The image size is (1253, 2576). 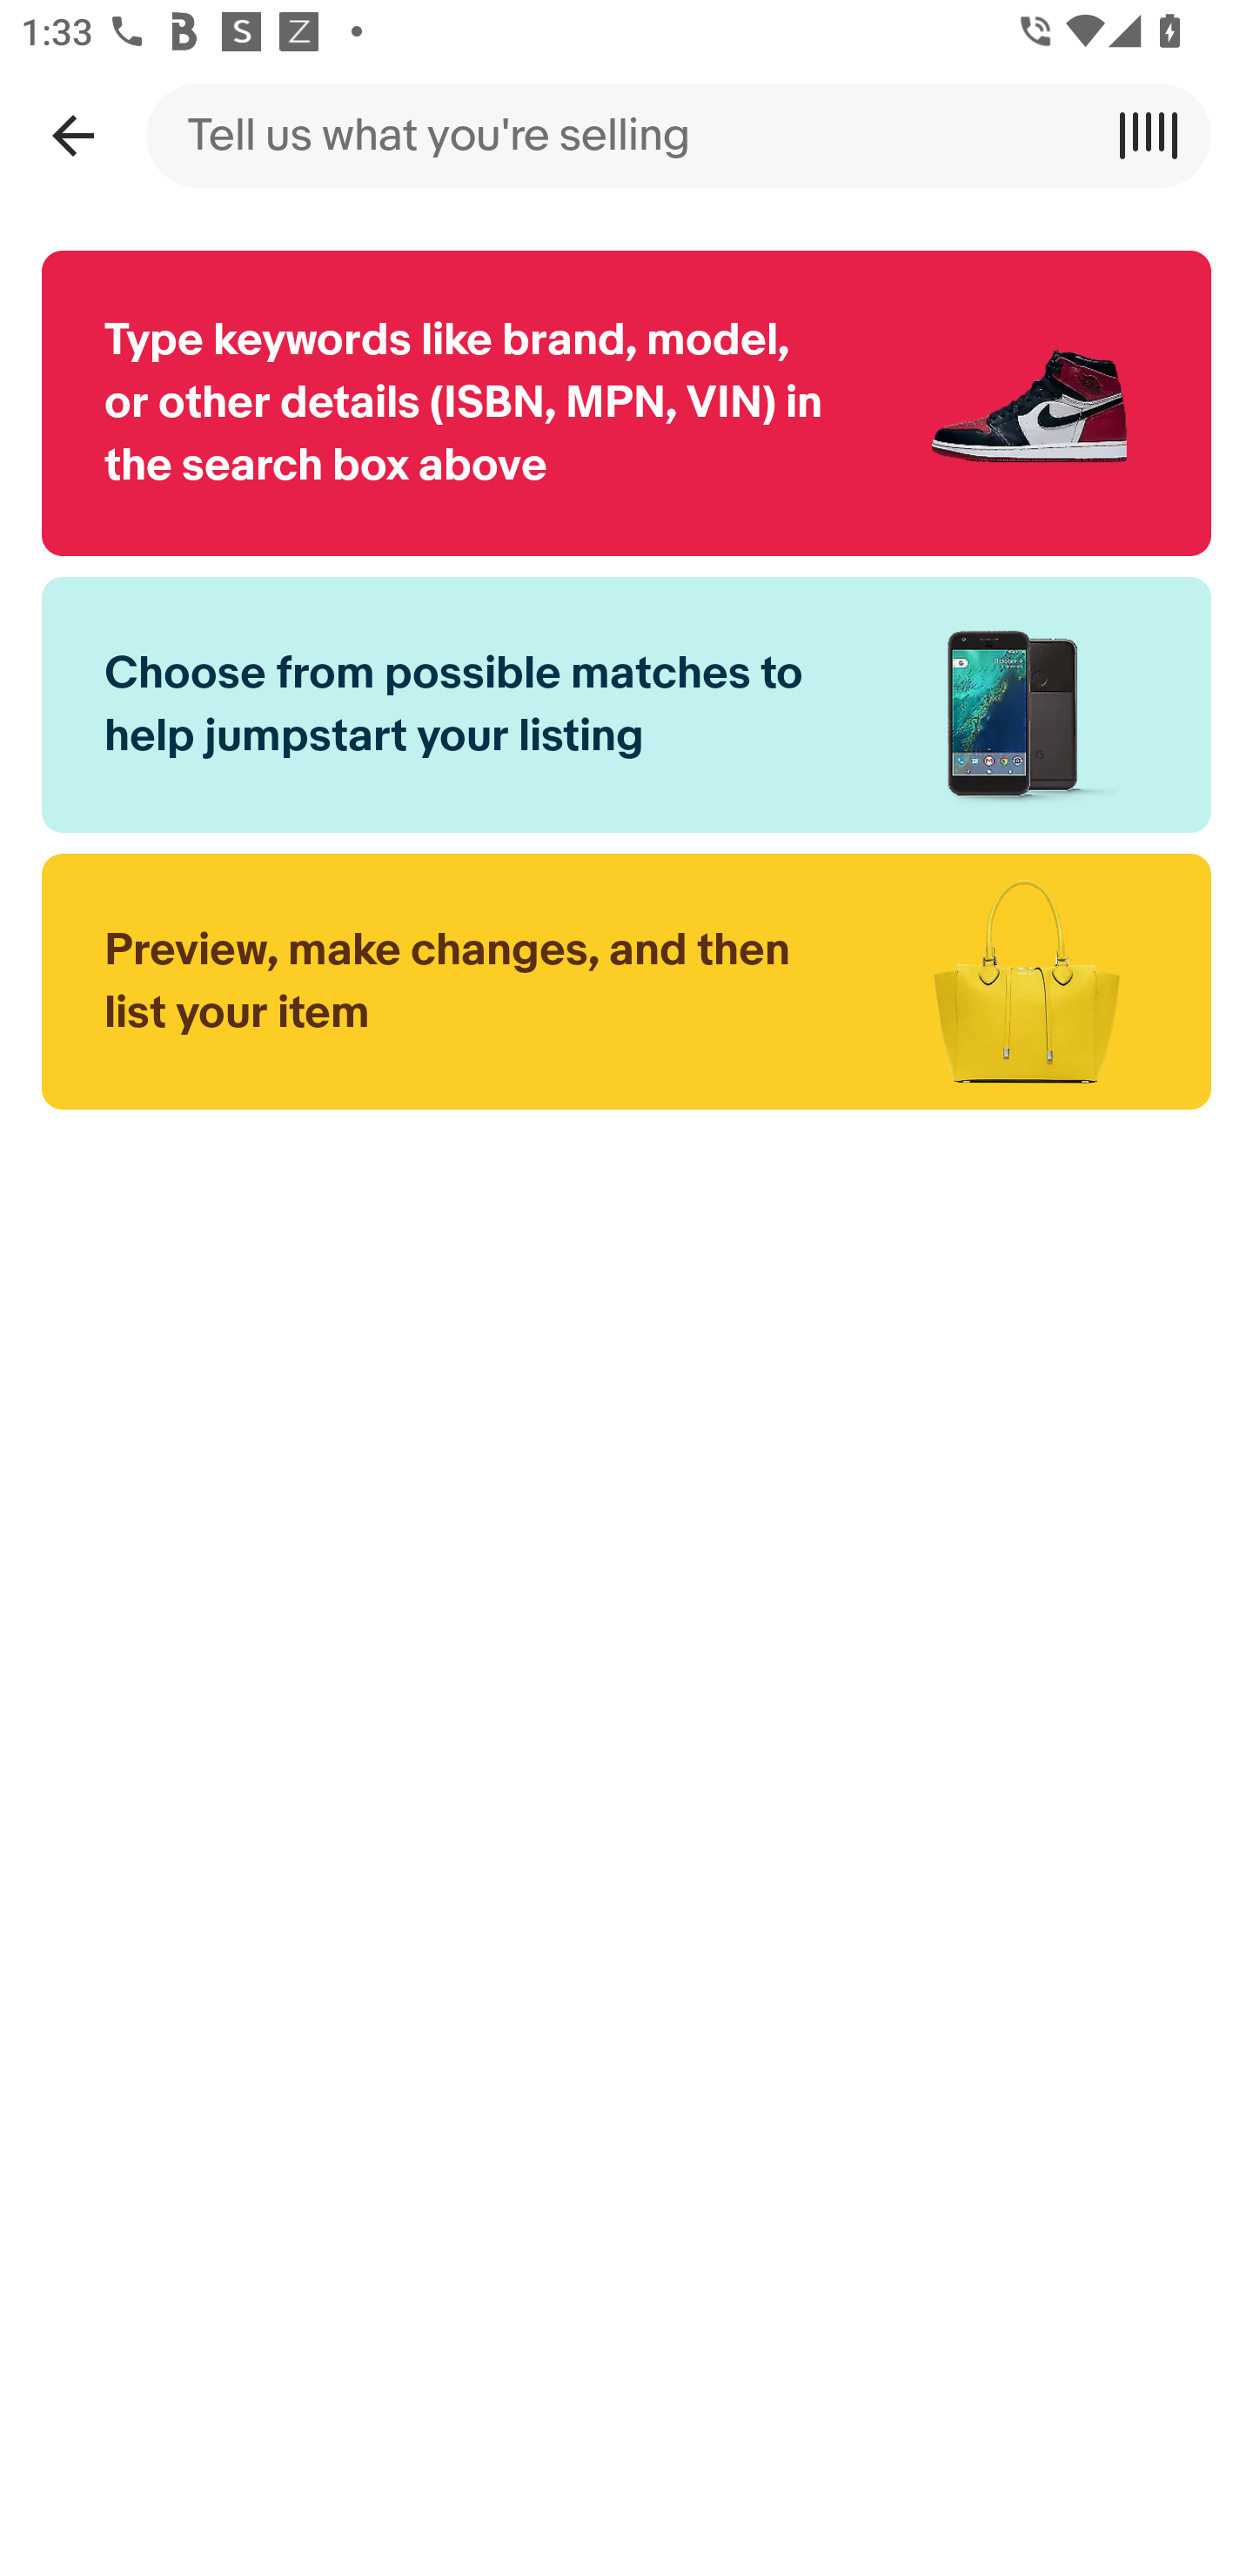 What do you see at coordinates (72, 135) in the screenshot?
I see `Navigate up` at bounding box center [72, 135].